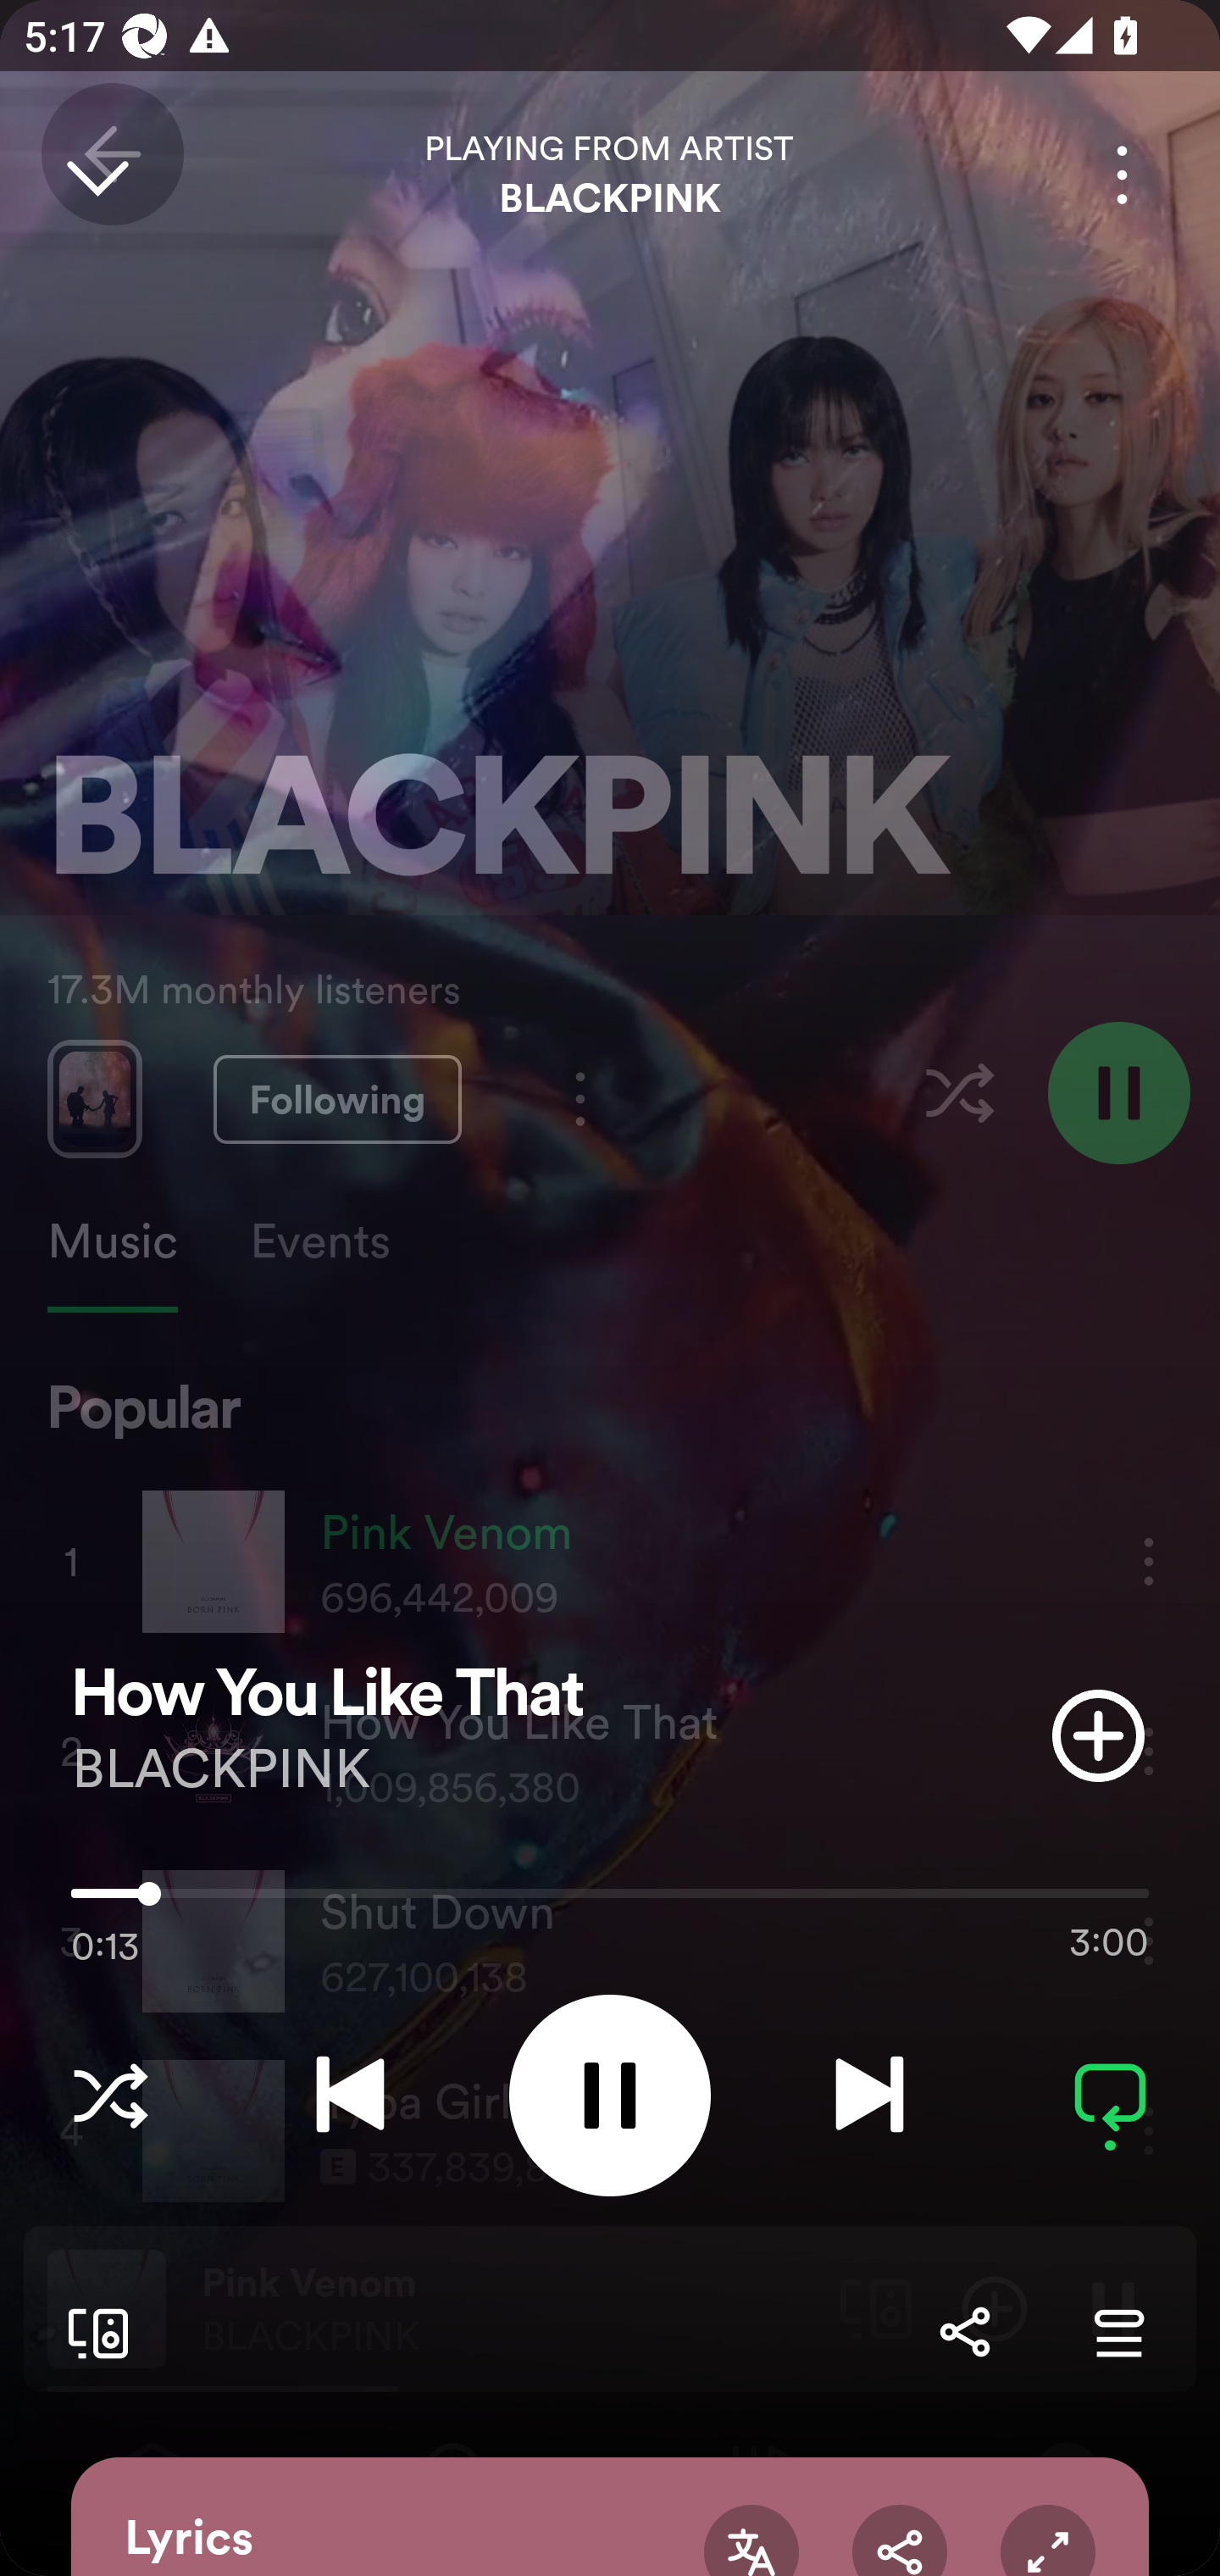 This screenshot has height=2576, width=1220. Describe the element at coordinates (1122, 175) in the screenshot. I see `More options for song How You Like That` at that location.